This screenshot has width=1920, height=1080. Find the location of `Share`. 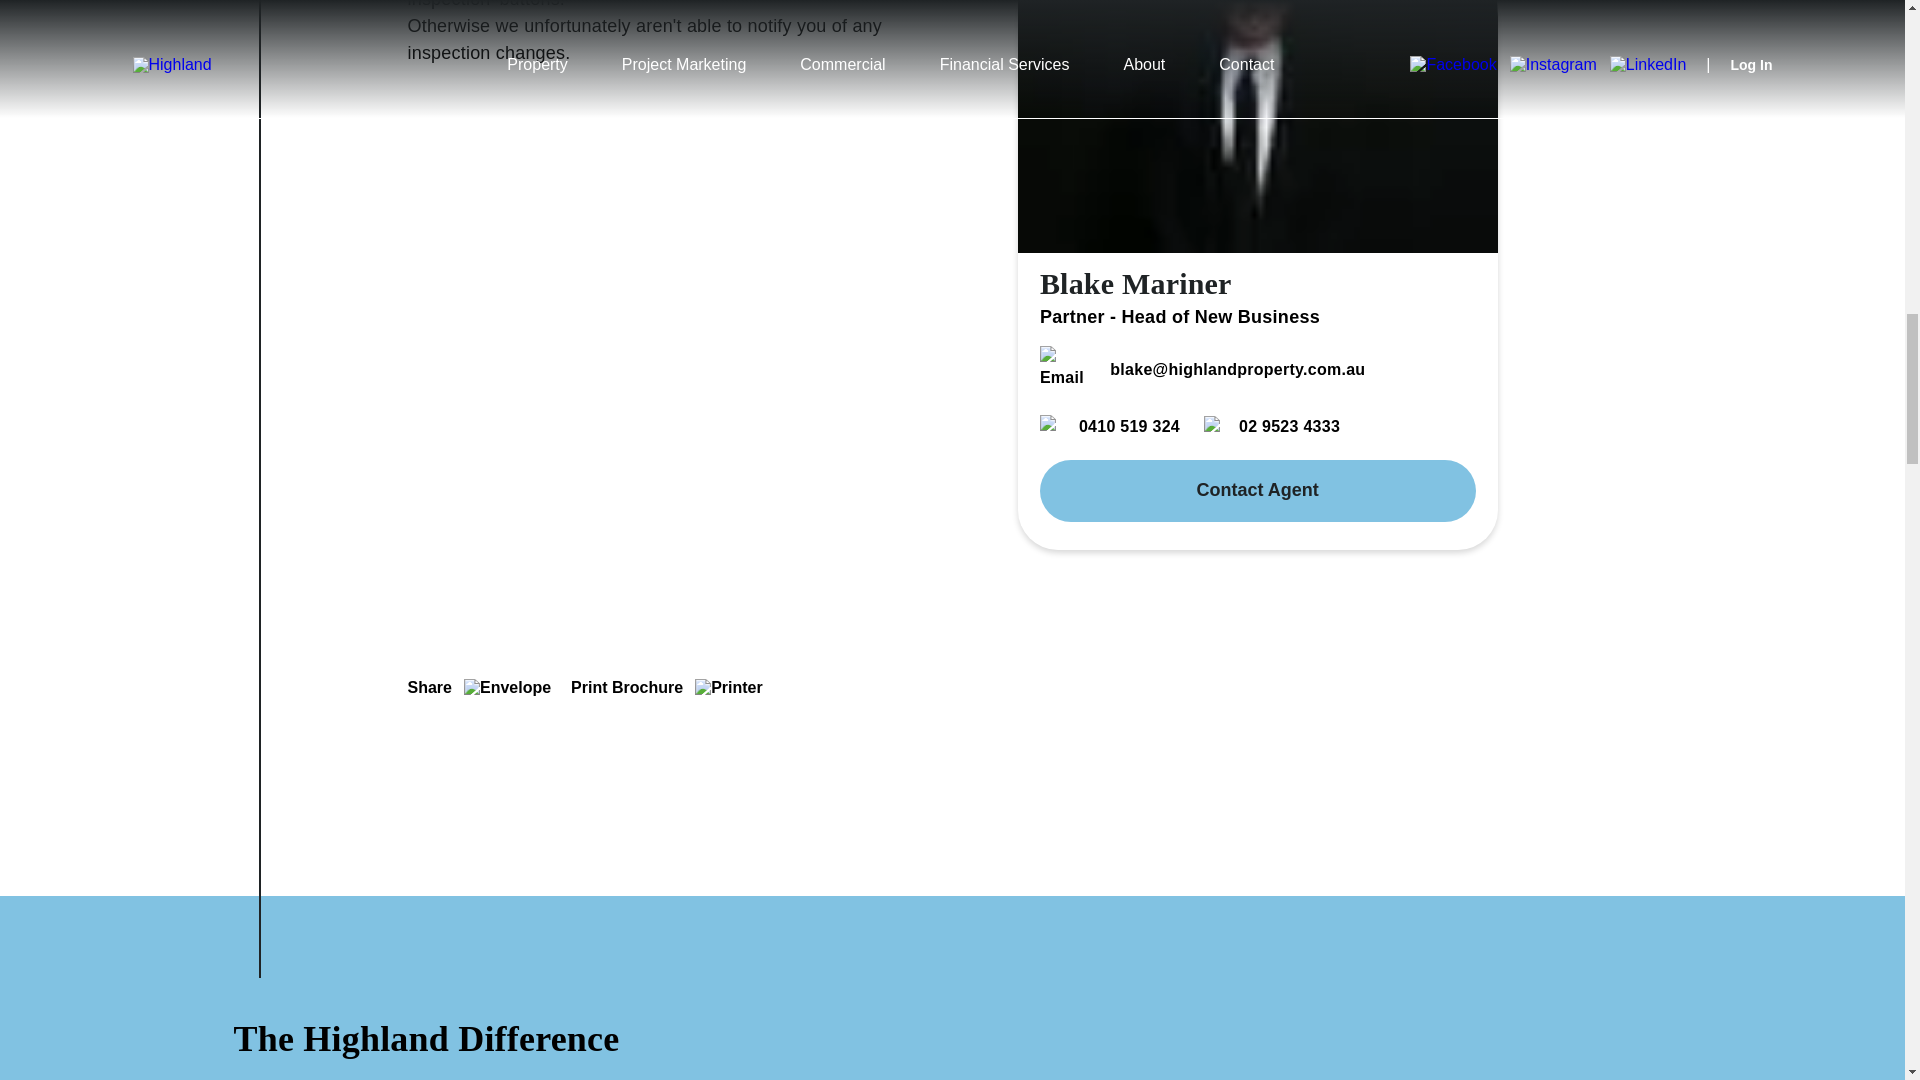

Share is located at coordinates (480, 688).